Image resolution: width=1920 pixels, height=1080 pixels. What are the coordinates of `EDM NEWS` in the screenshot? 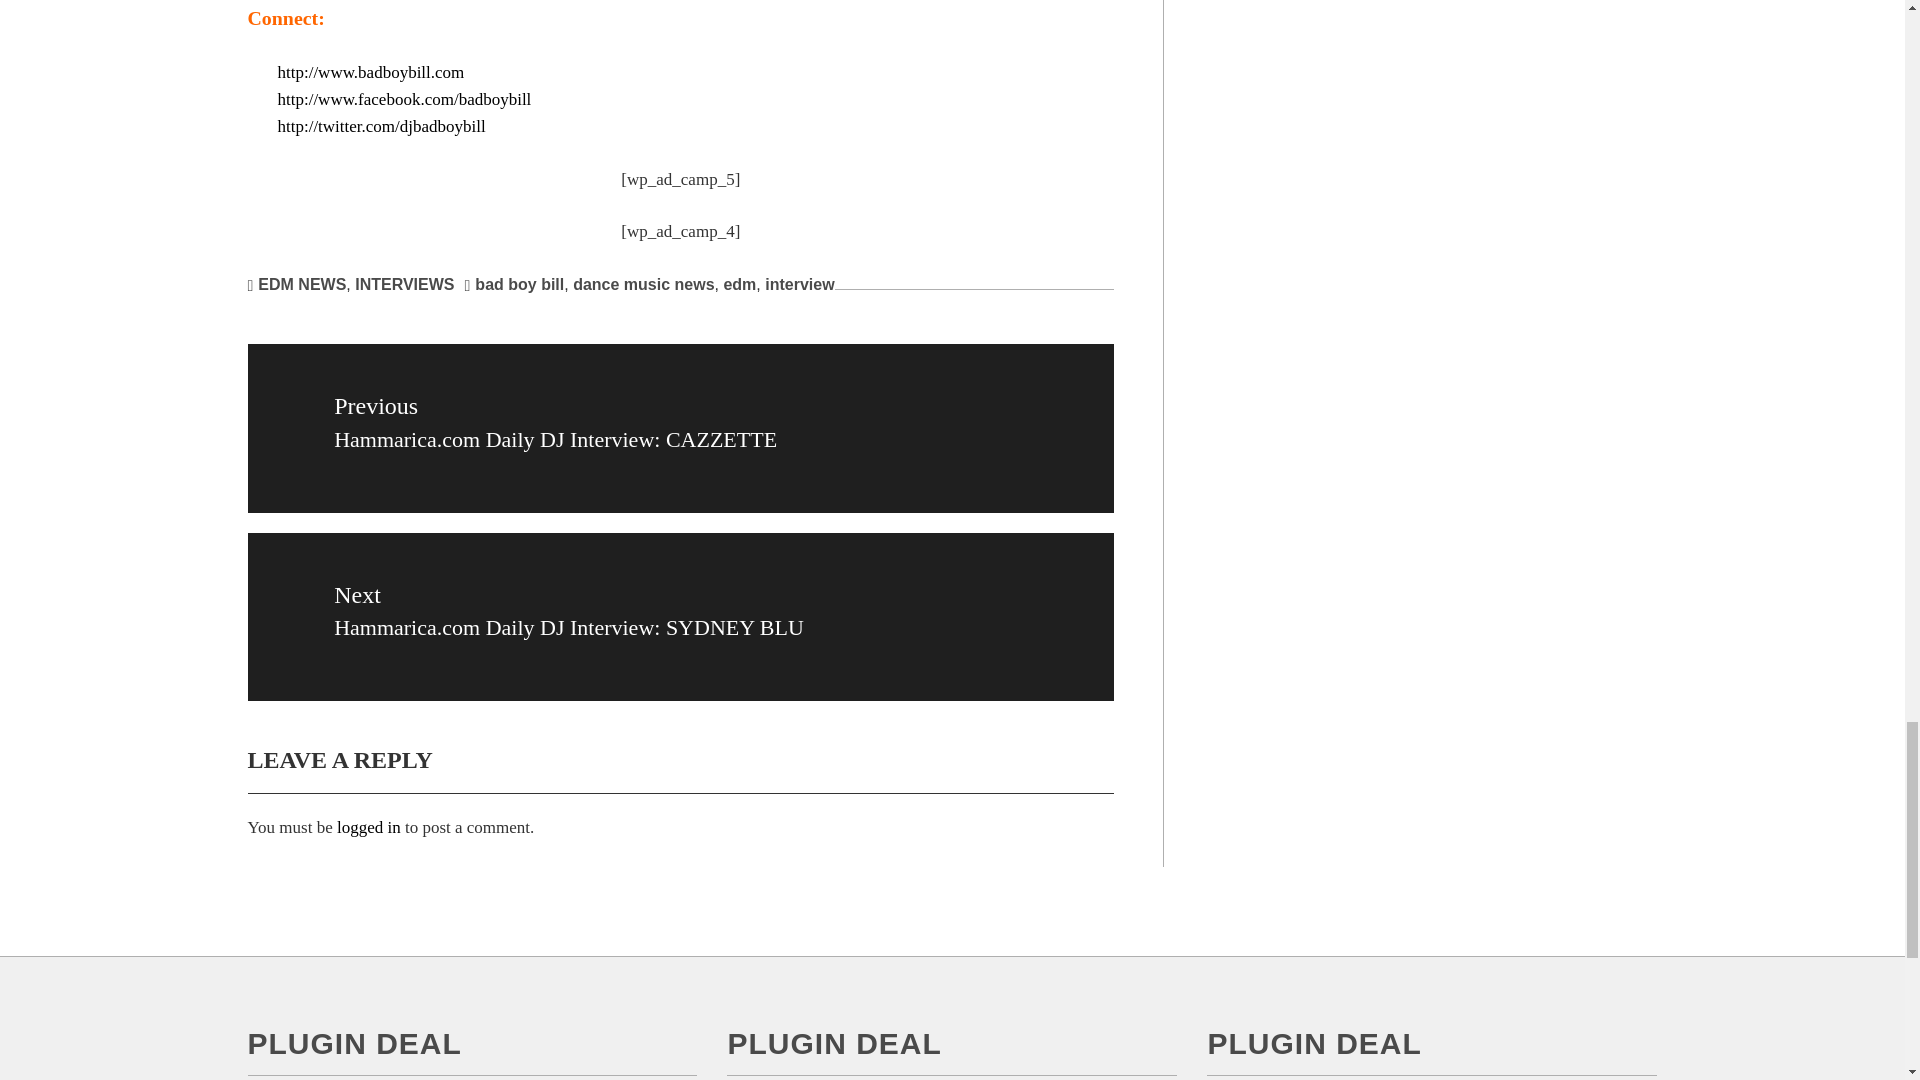 It's located at (301, 284).